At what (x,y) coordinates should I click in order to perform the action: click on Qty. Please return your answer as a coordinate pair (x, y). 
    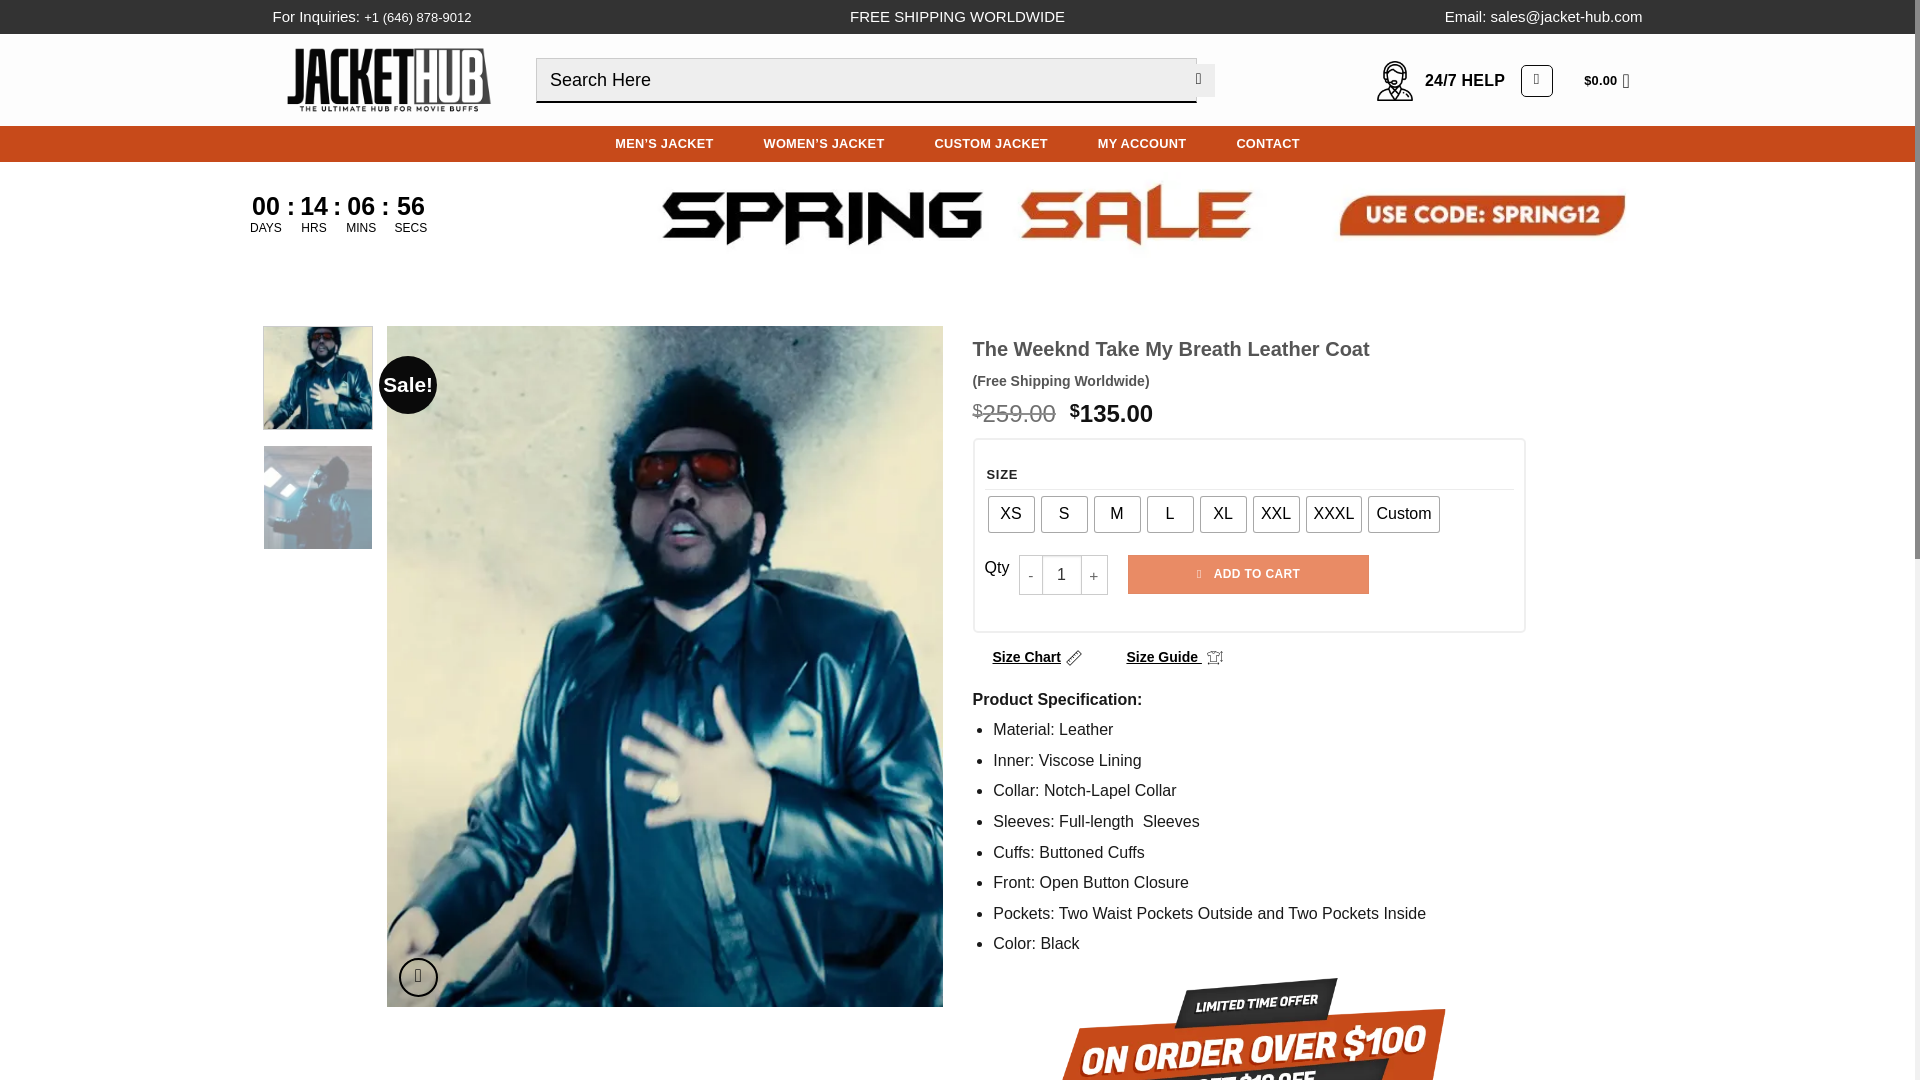
    Looking at the image, I should click on (1062, 575).